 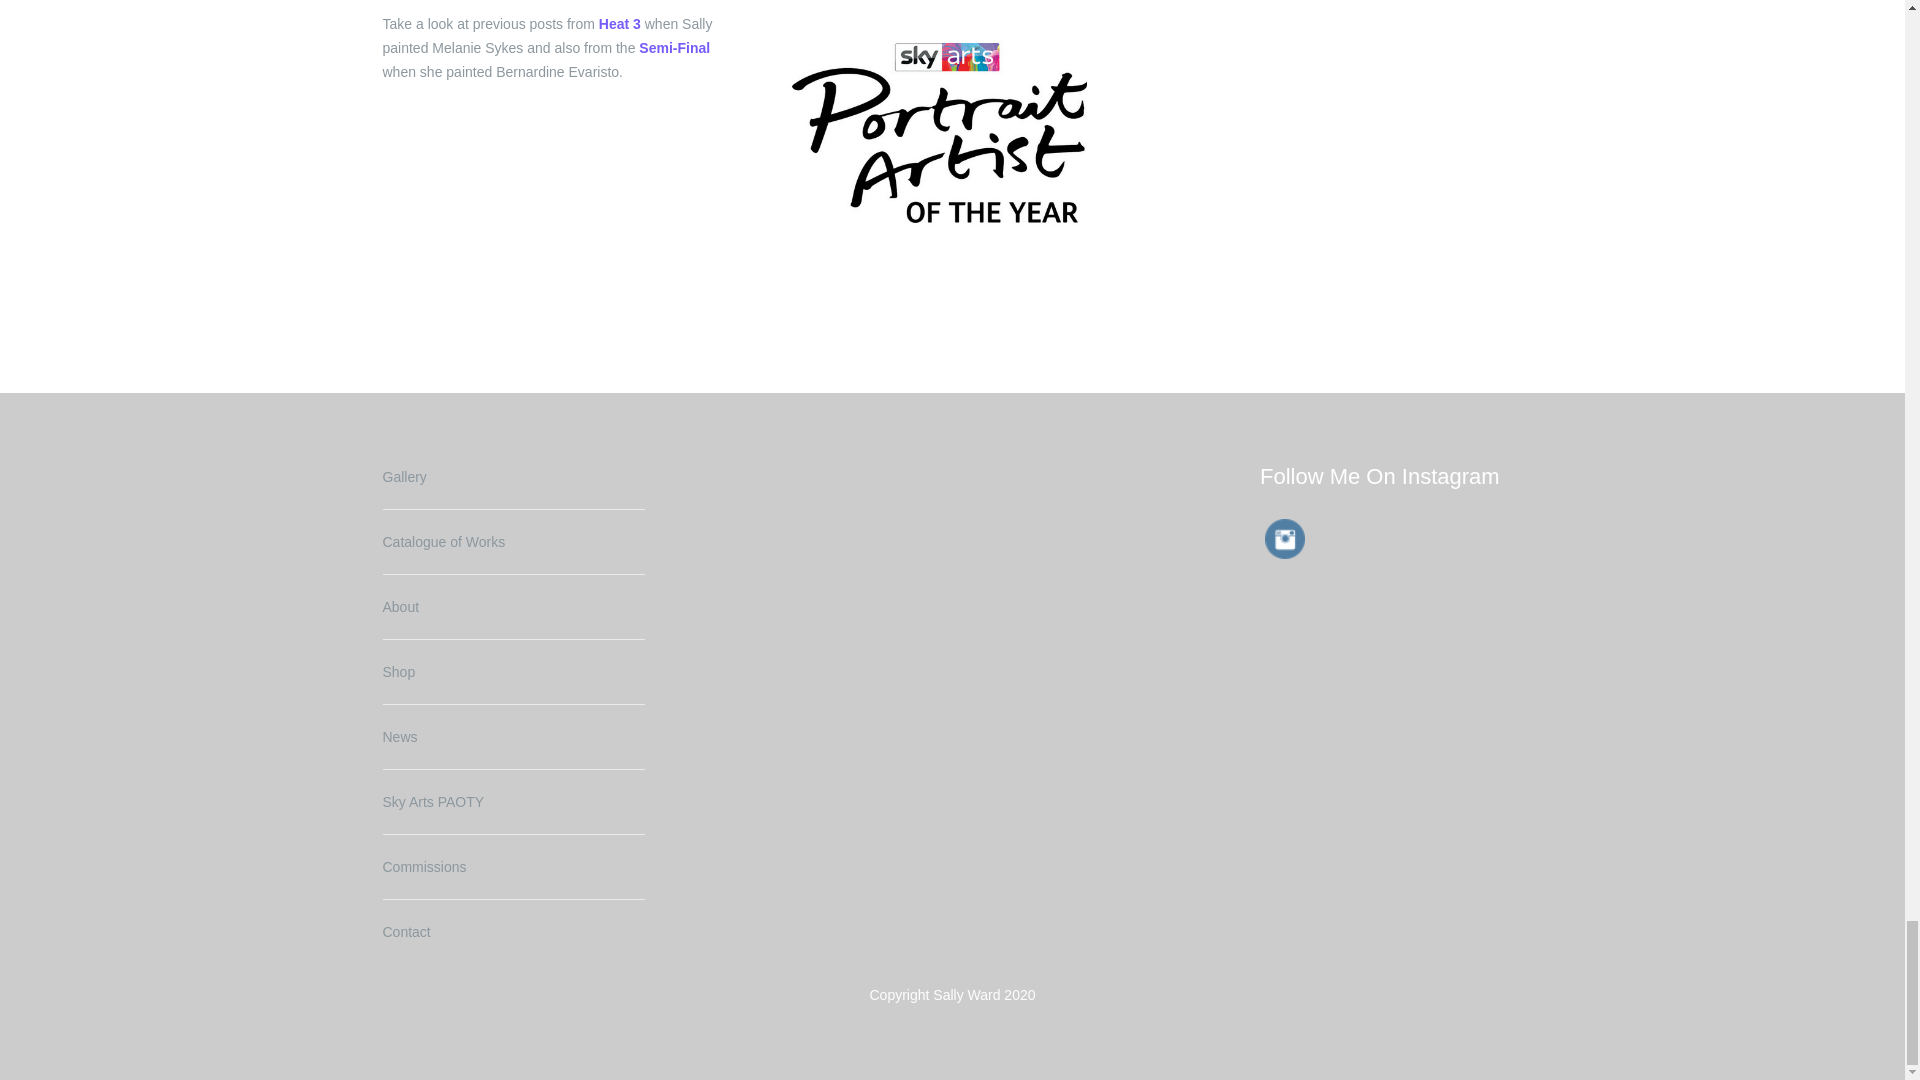 What do you see at coordinates (424, 866) in the screenshot?
I see `Commissions` at bounding box center [424, 866].